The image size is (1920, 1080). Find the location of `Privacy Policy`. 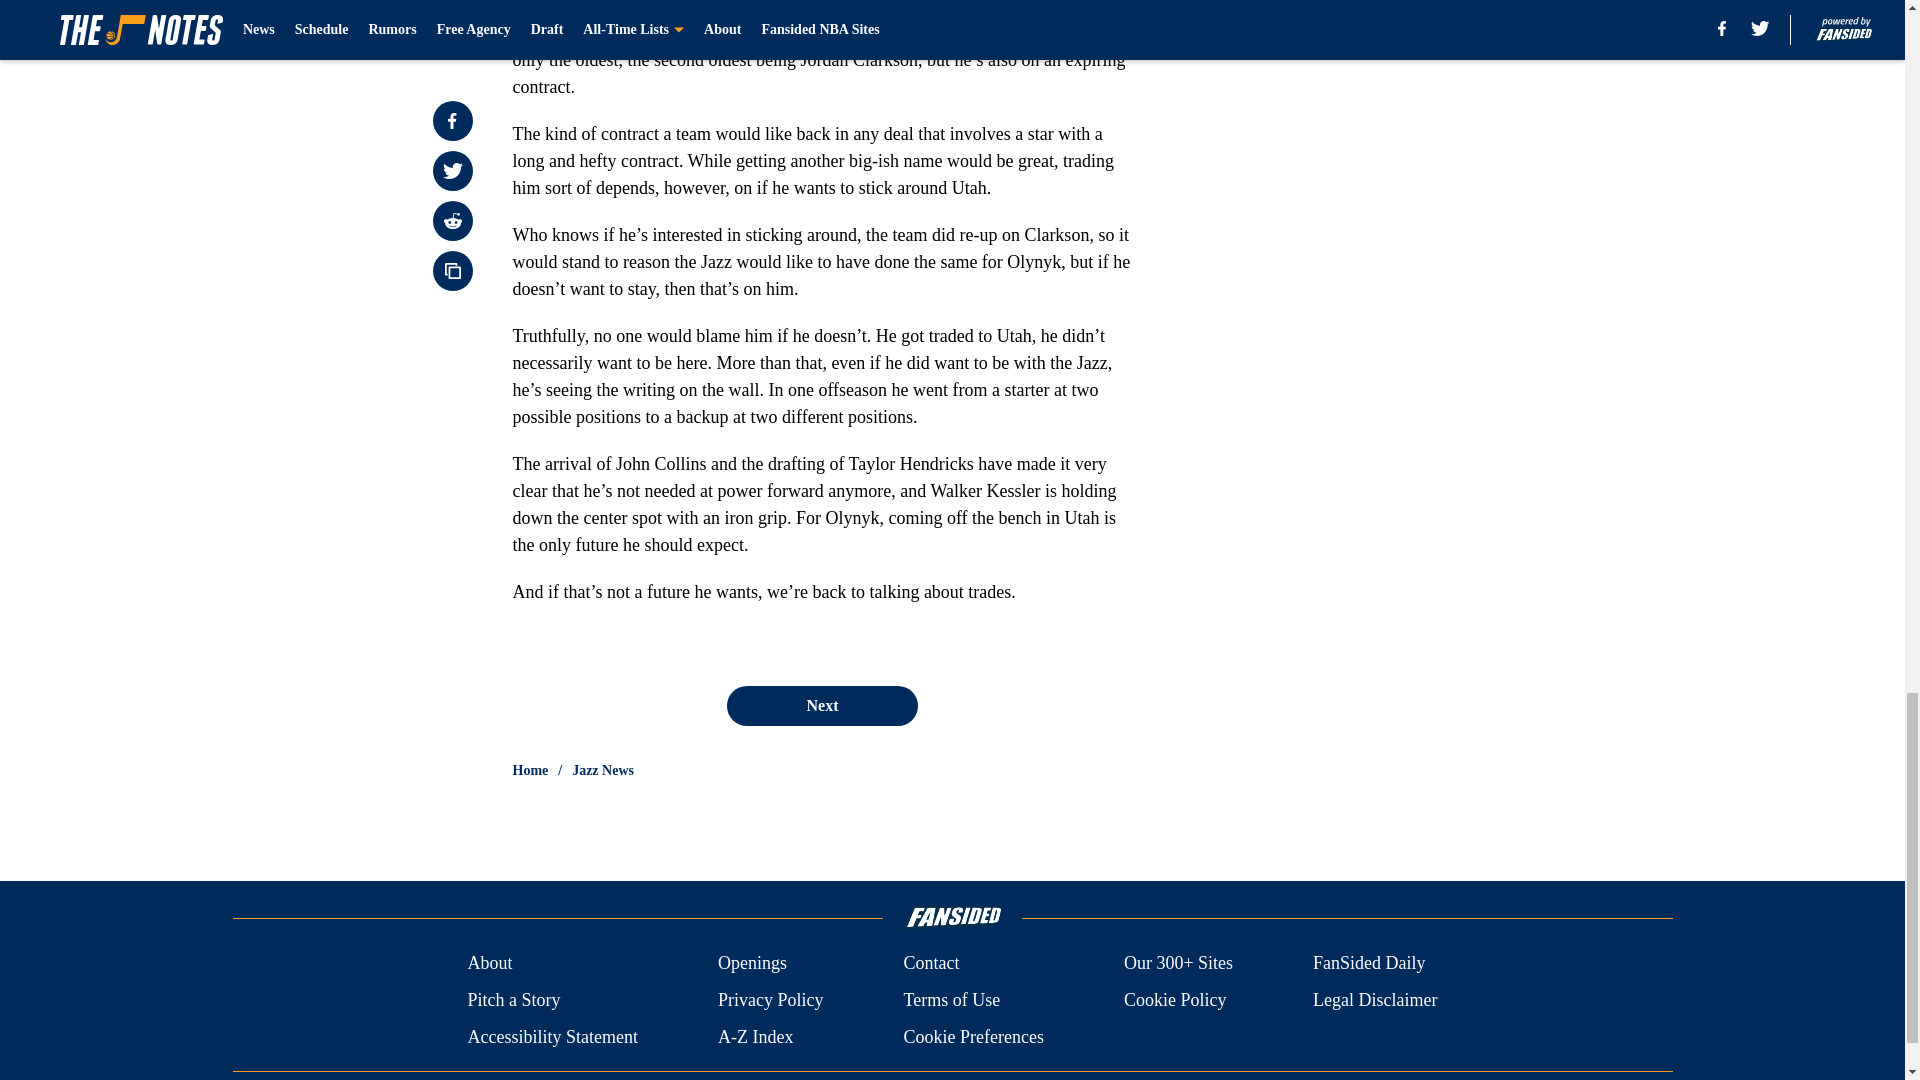

Privacy Policy is located at coordinates (770, 1000).